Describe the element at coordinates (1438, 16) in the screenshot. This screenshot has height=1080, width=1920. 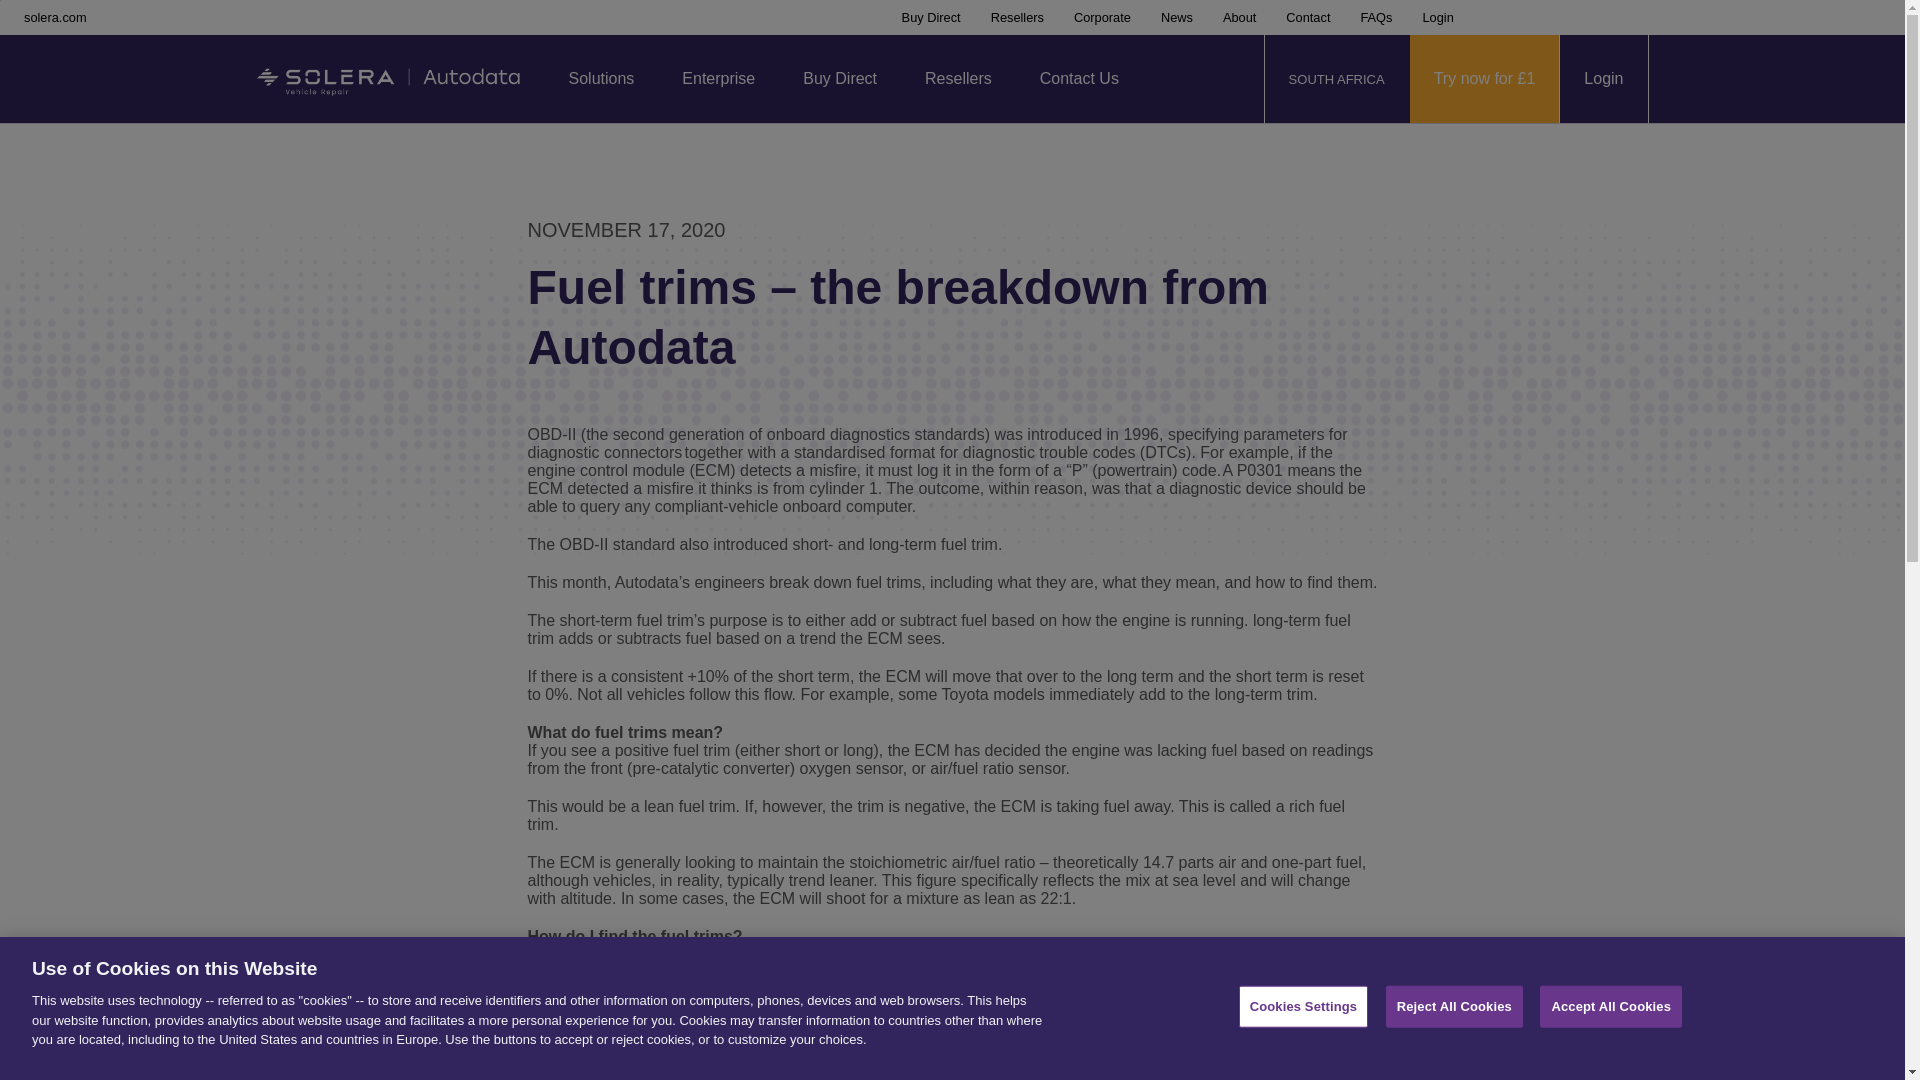
I see `Login` at that location.